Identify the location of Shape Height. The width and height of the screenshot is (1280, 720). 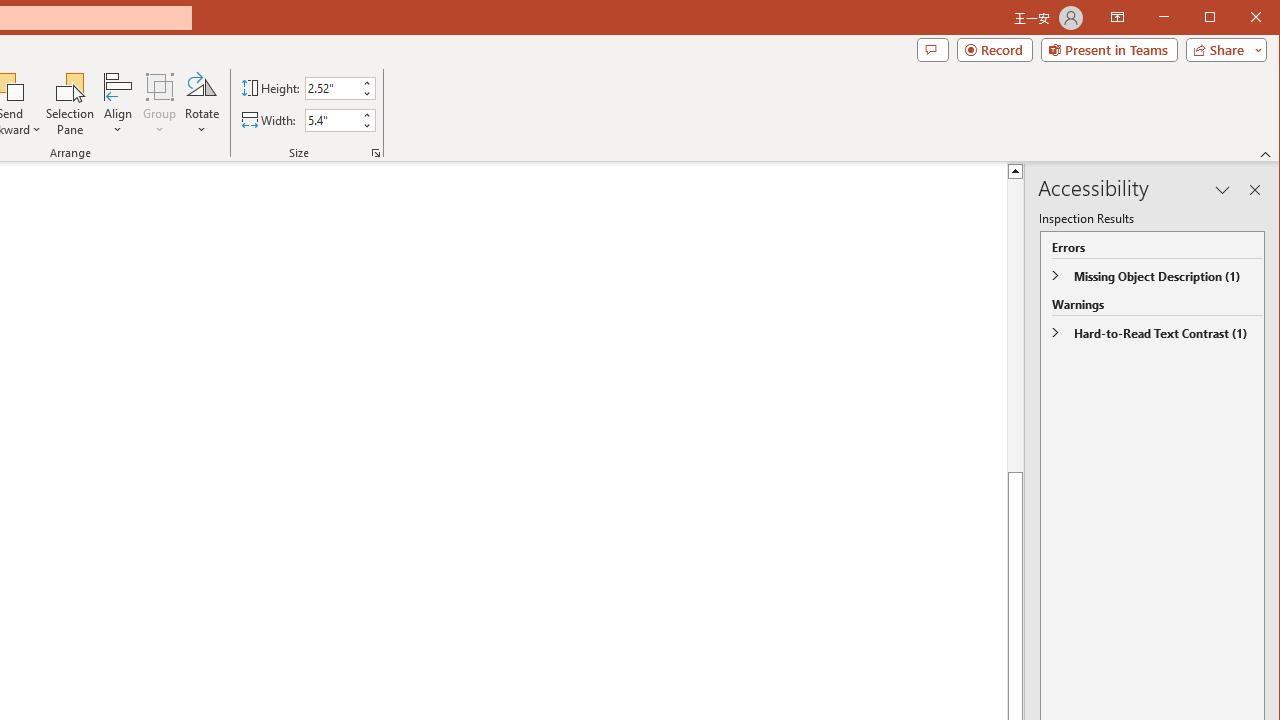
(332, 88).